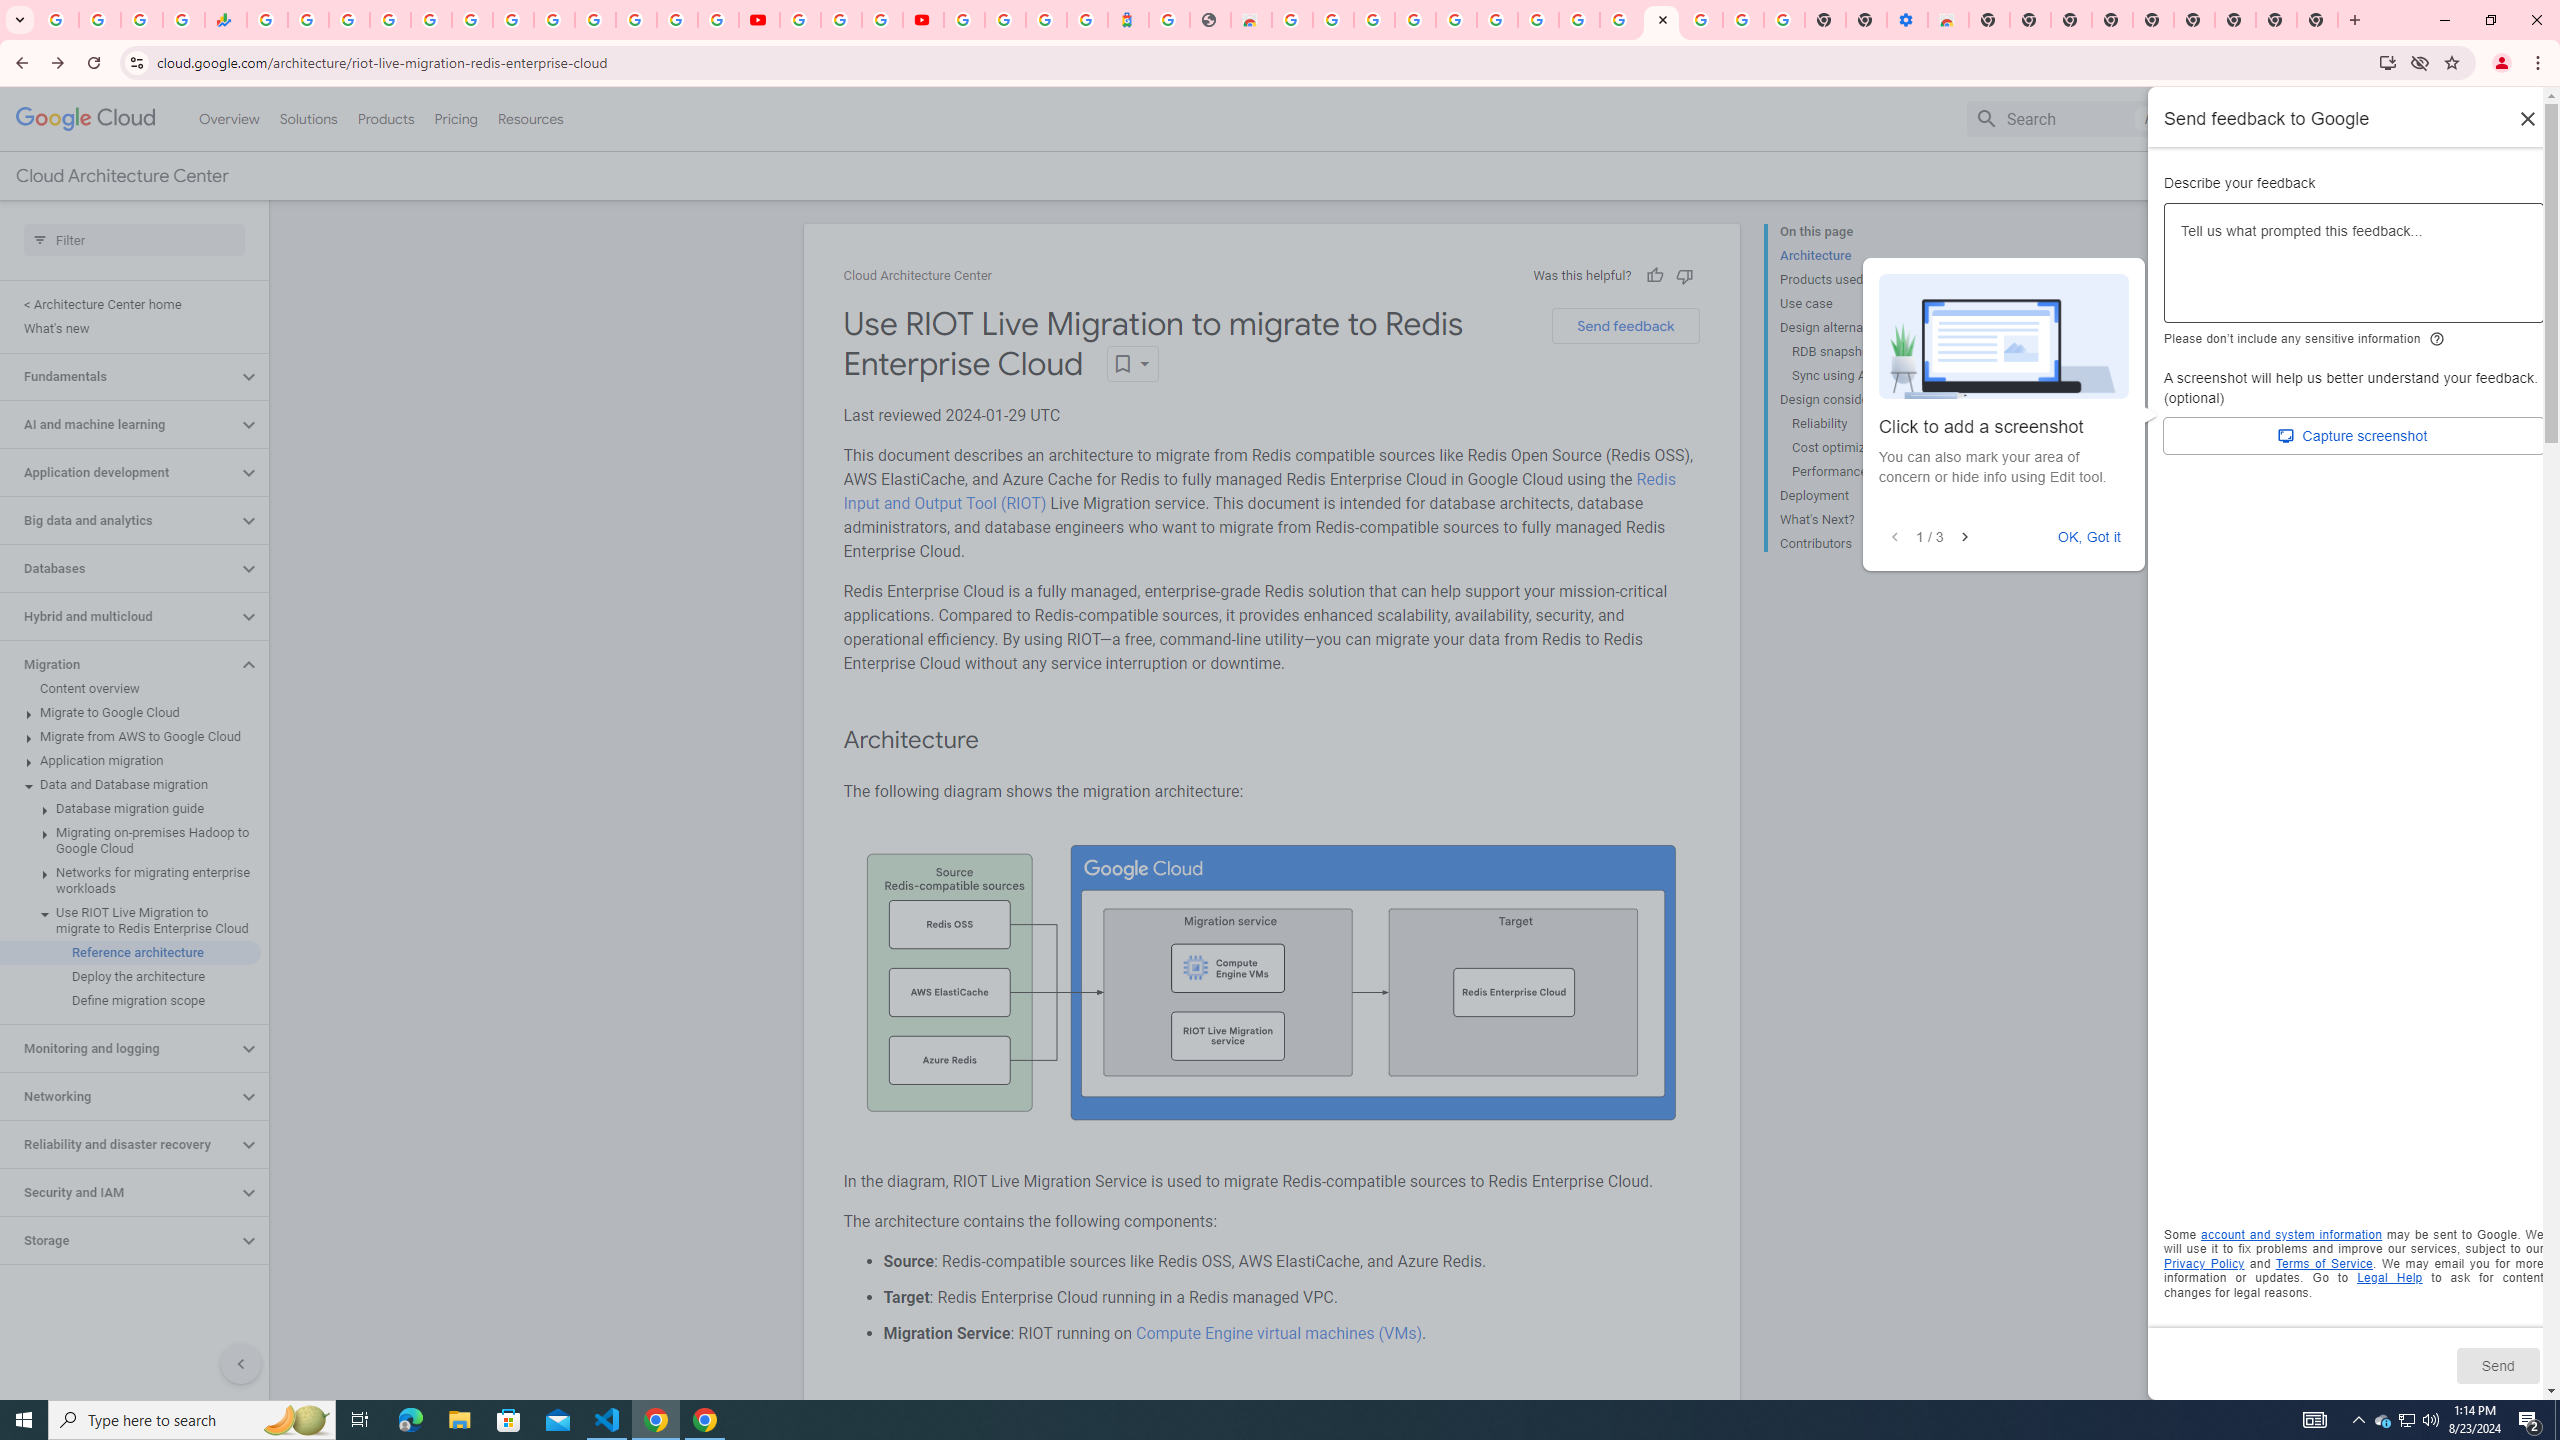 This screenshot has height=1440, width=2560. Describe the element at coordinates (1949, 20) in the screenshot. I see `Chrome Web Store - Accessibility extensions` at that location.